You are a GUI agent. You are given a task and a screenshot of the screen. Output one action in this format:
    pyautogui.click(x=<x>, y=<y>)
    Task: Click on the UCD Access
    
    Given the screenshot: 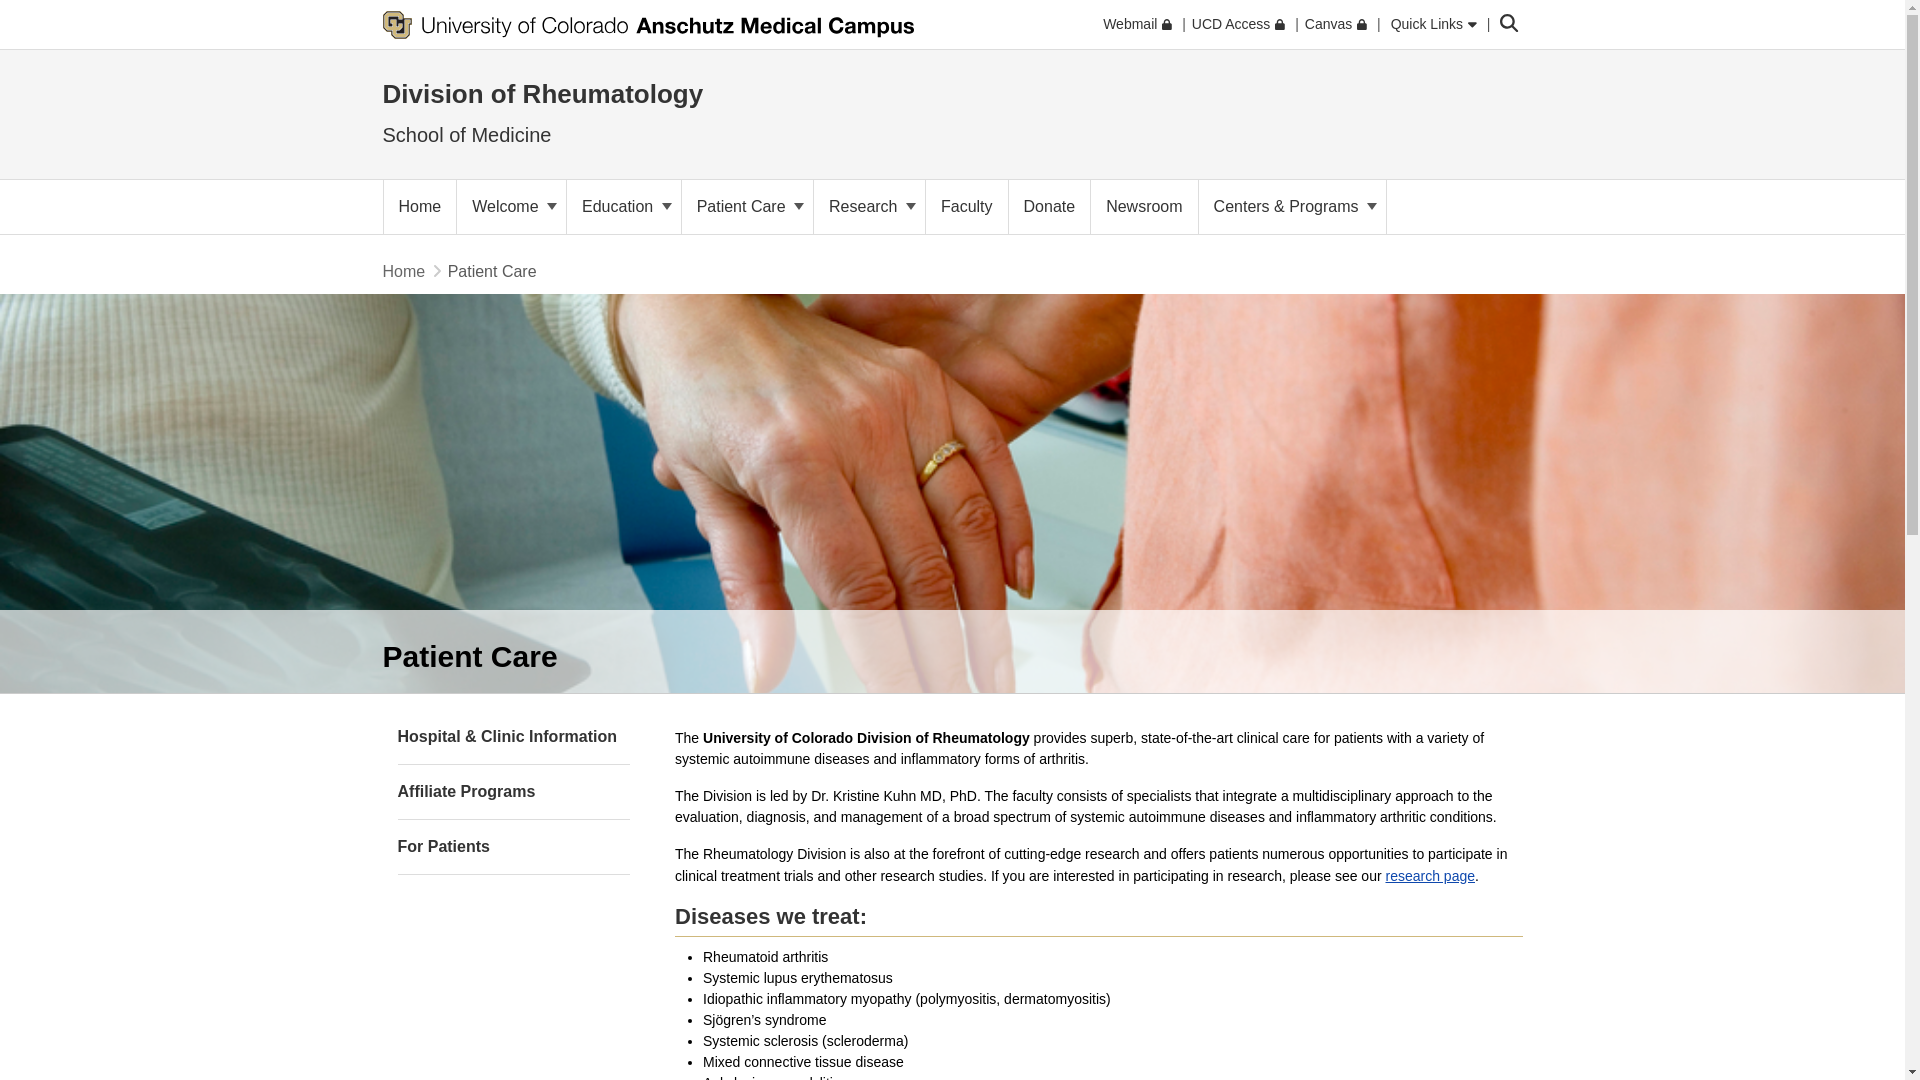 What is the action you would take?
    pyautogui.click(x=1238, y=24)
    